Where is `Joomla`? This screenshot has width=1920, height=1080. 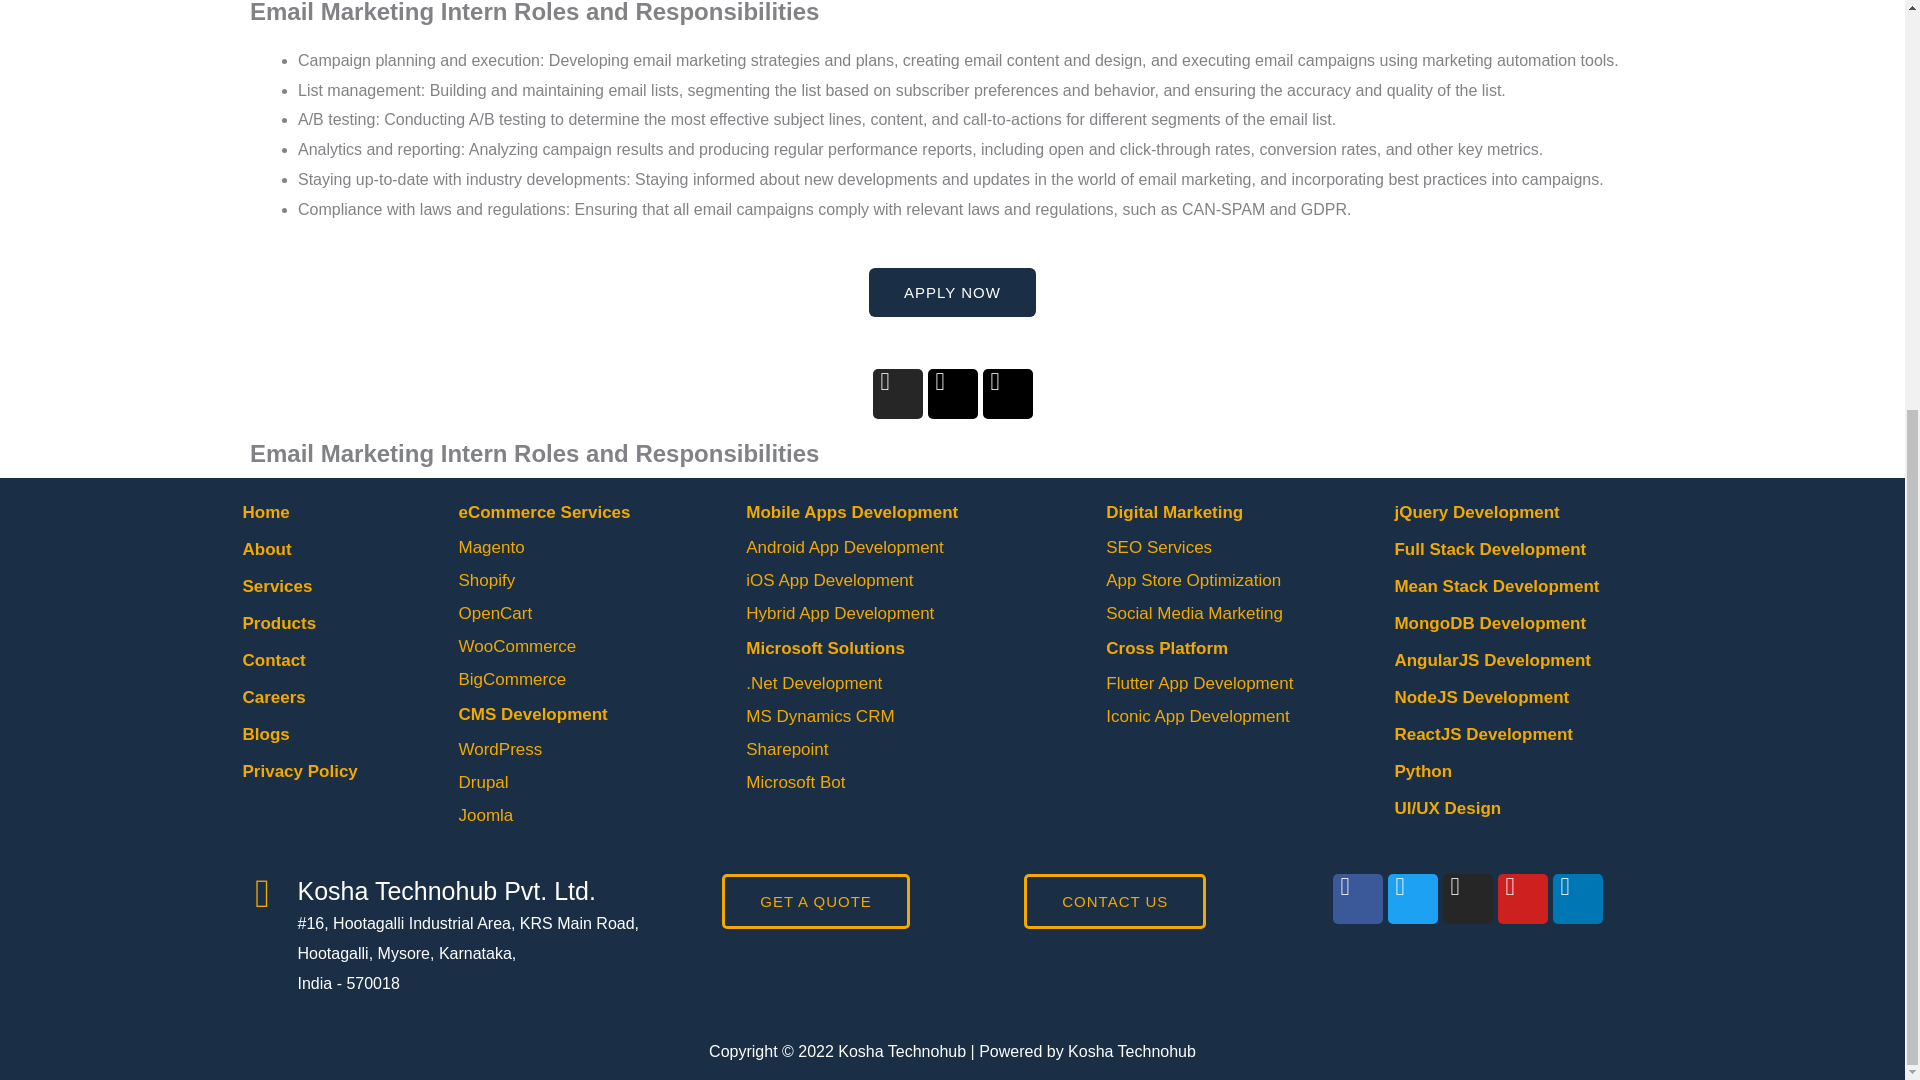 Joomla is located at coordinates (485, 815).